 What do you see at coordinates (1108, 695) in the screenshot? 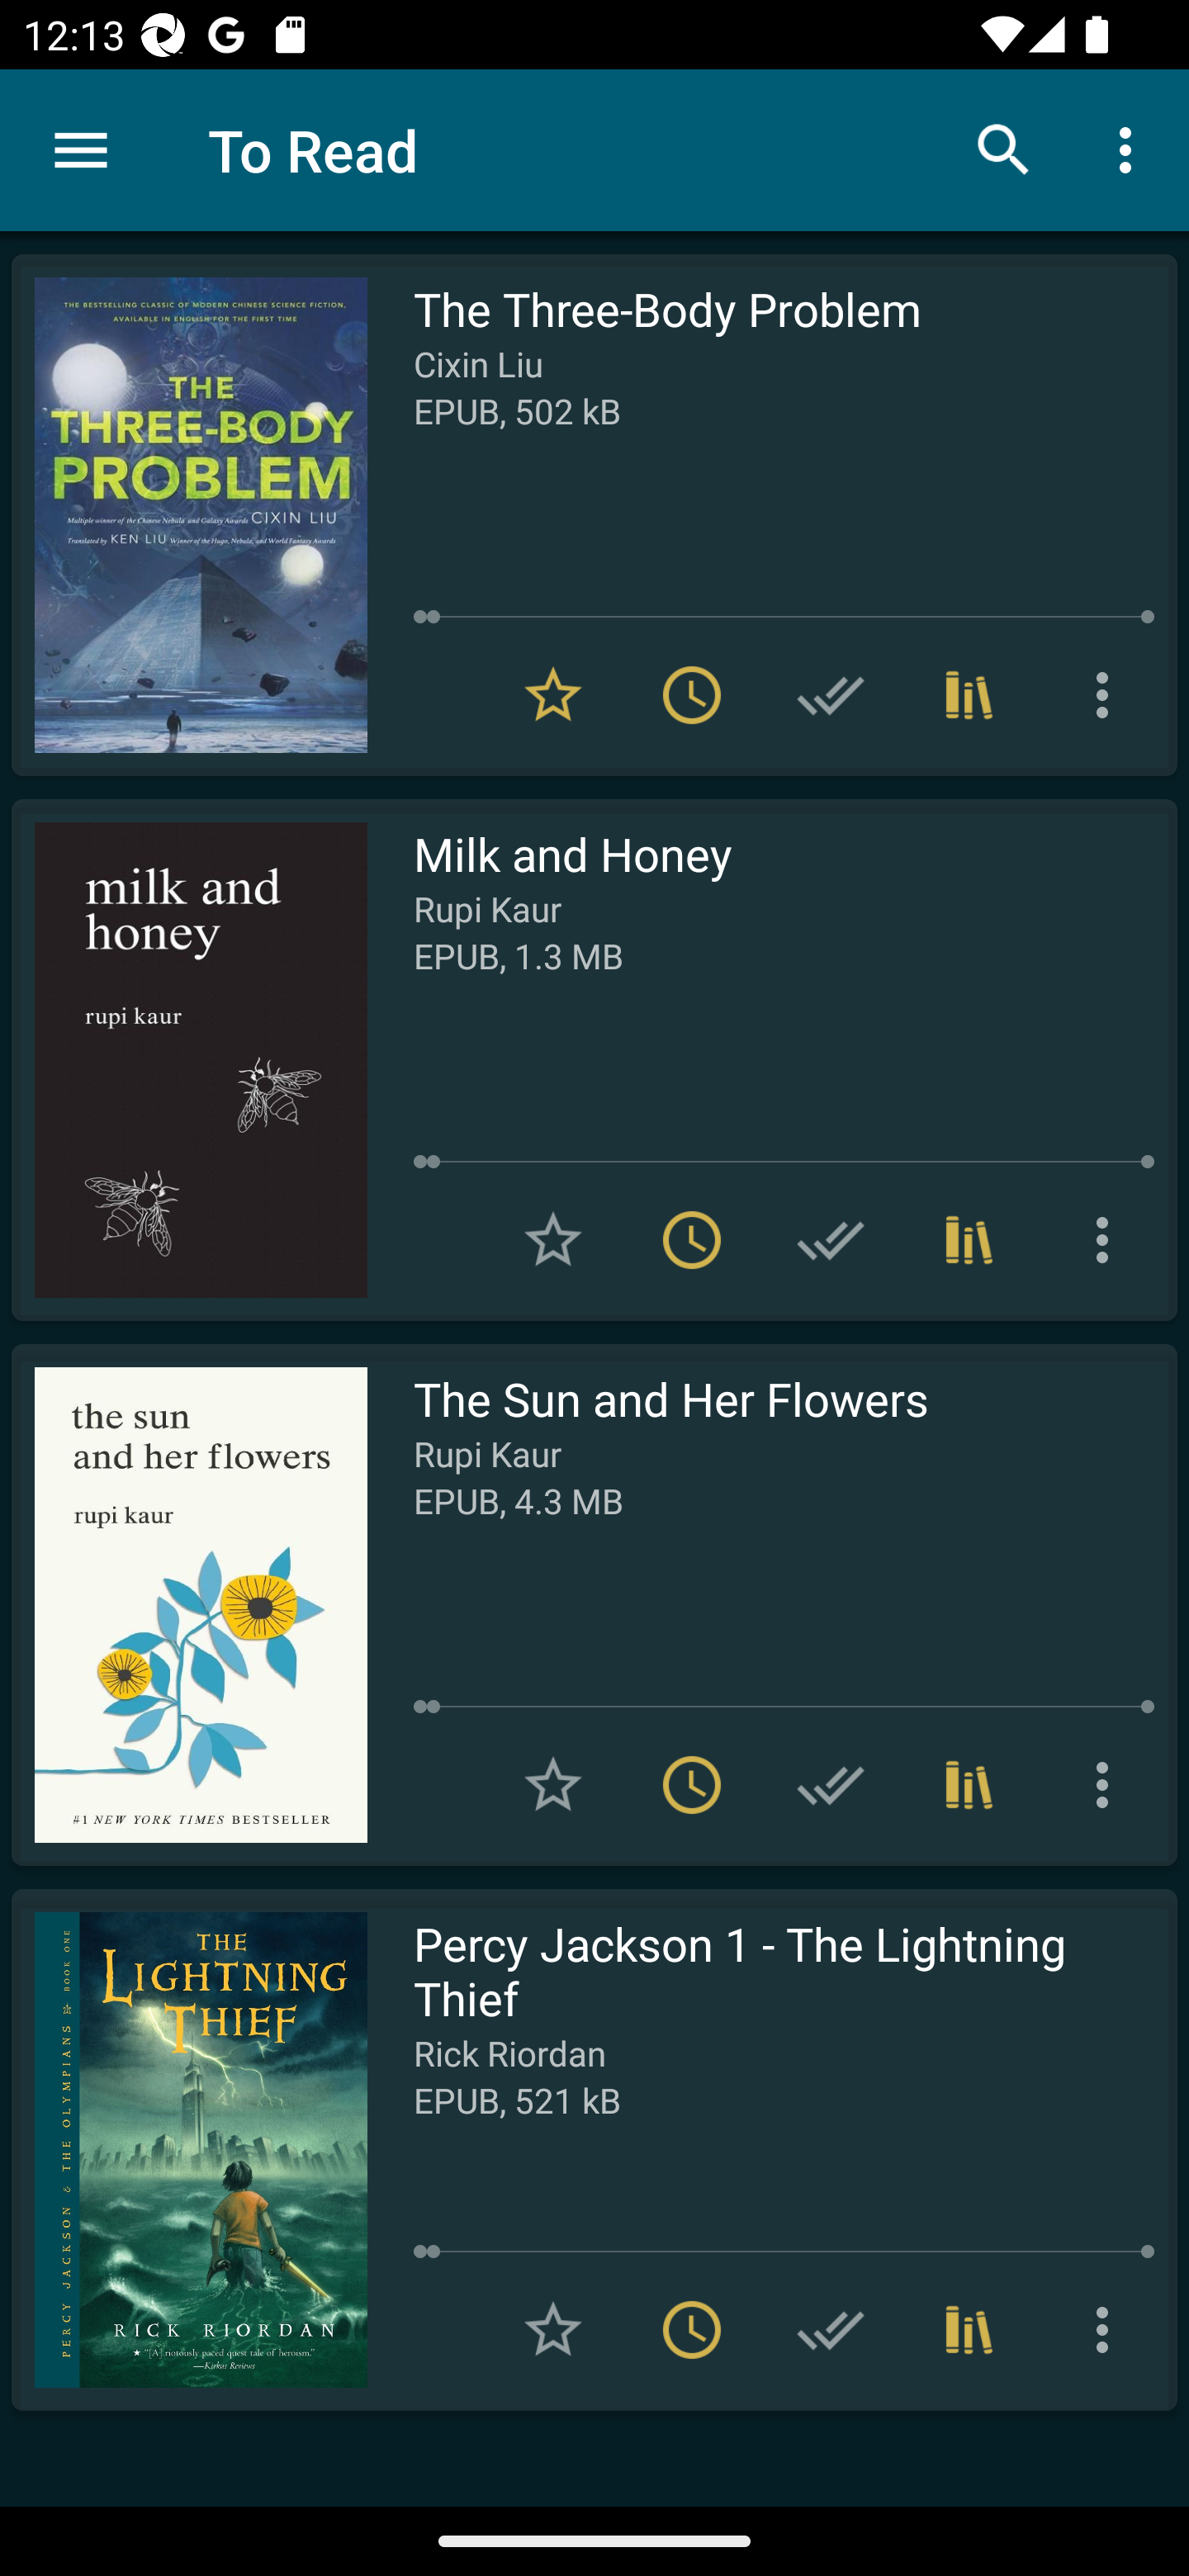
I see `More options` at bounding box center [1108, 695].